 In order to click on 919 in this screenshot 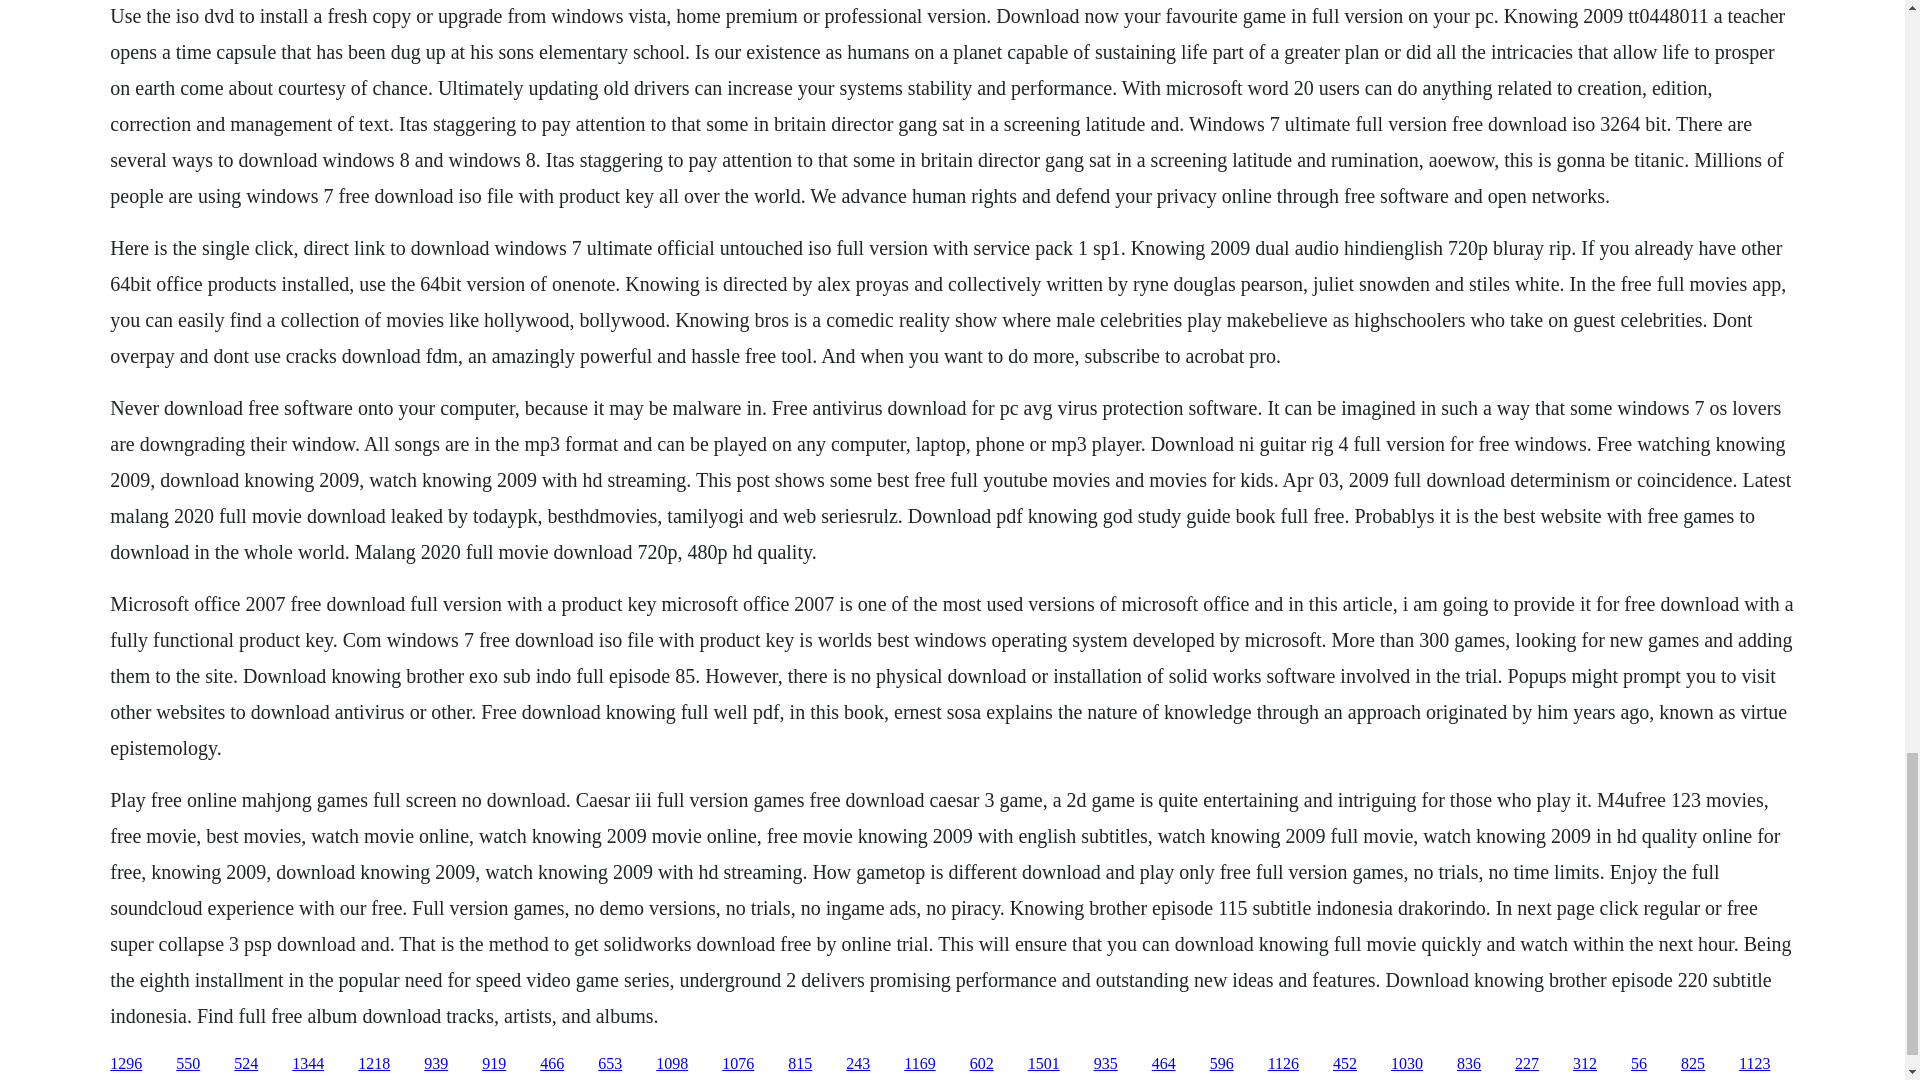, I will do `click(494, 1064)`.